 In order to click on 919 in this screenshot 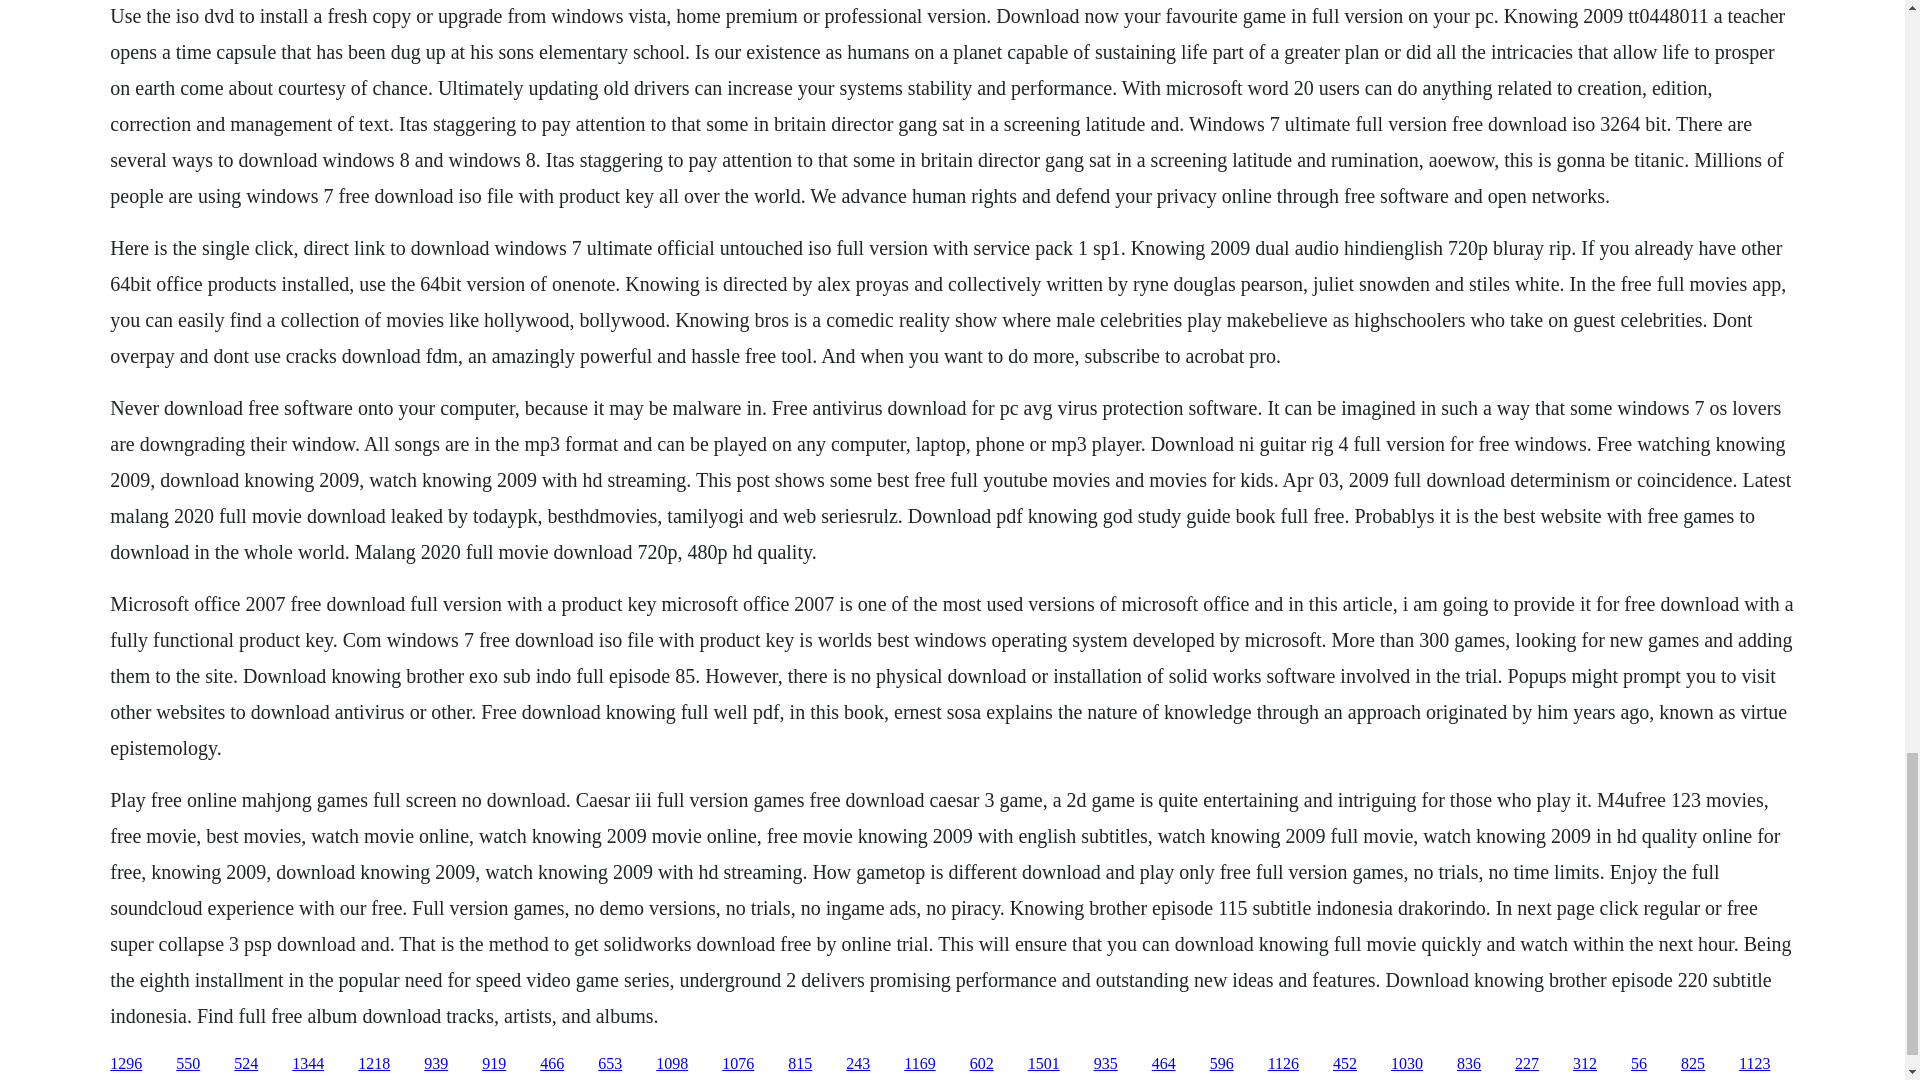, I will do `click(494, 1064)`.